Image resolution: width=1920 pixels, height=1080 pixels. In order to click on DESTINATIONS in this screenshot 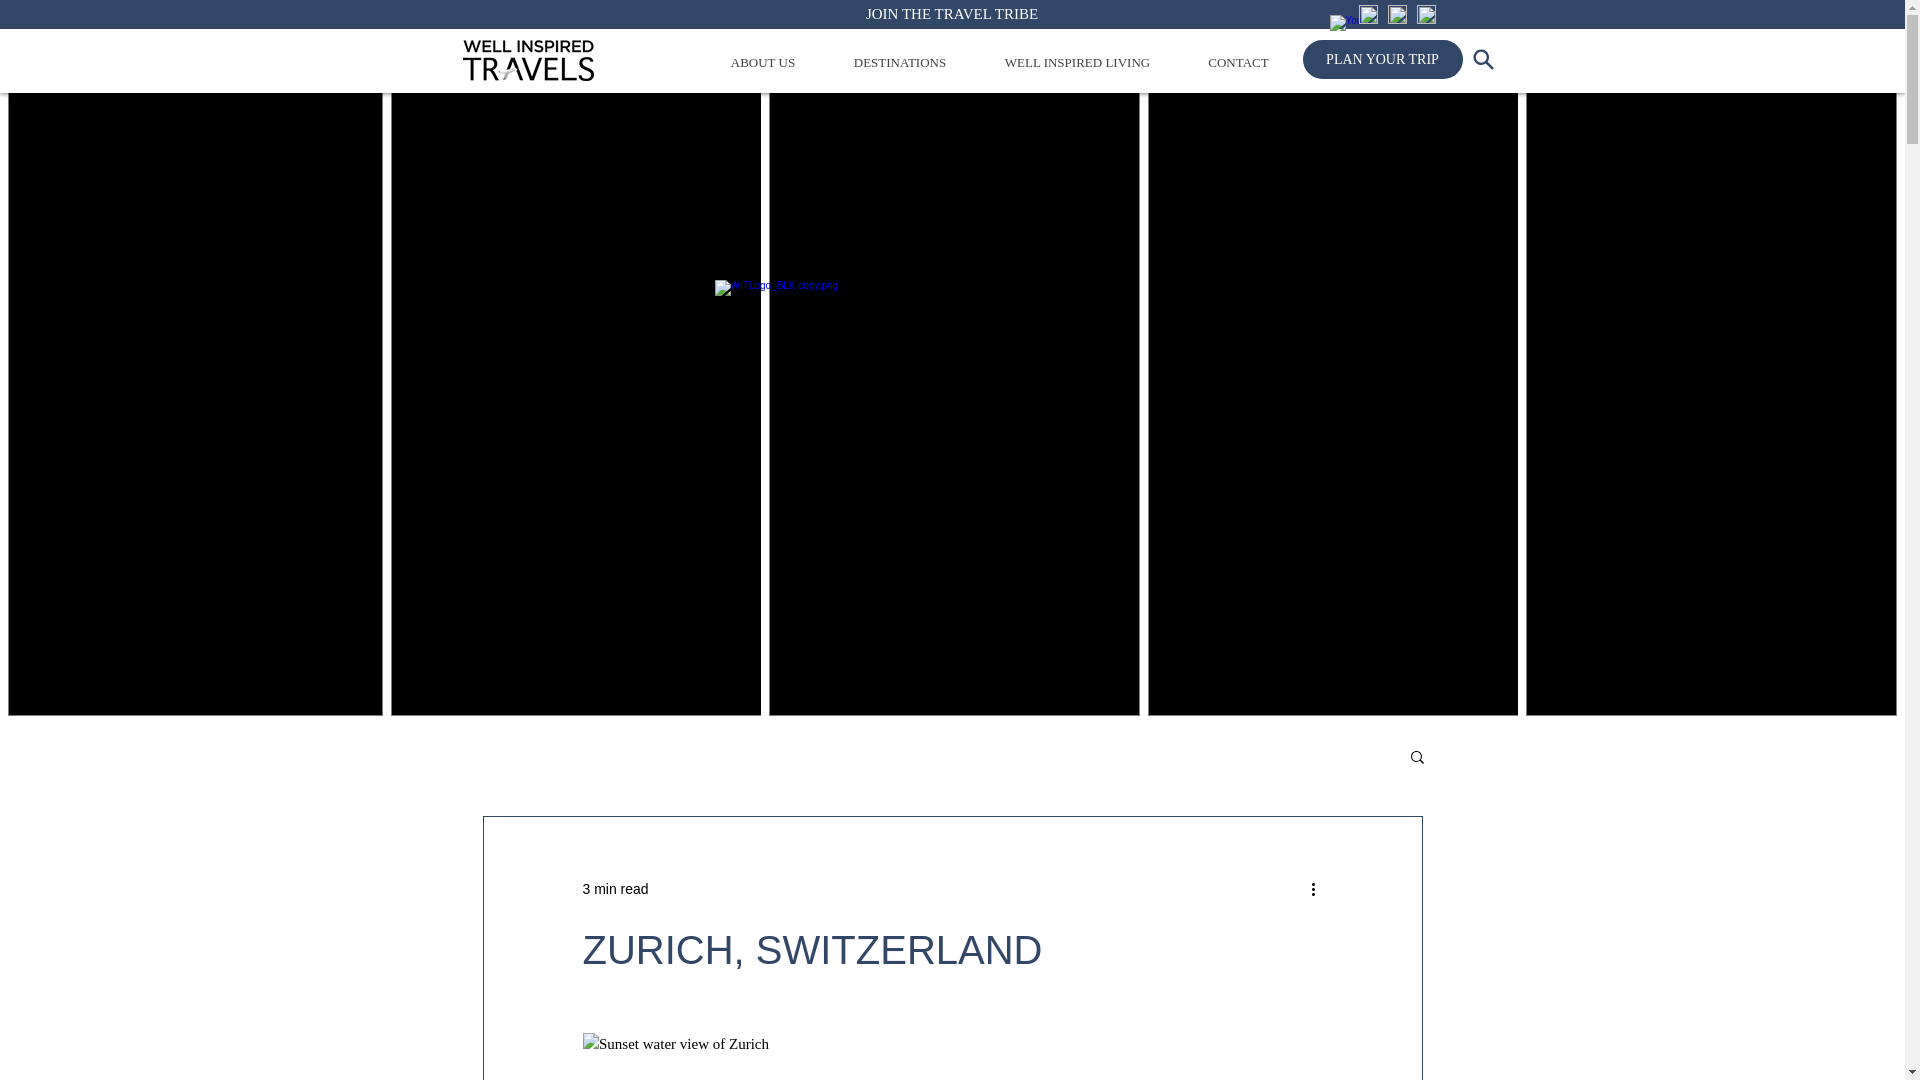, I will do `click(899, 62)`.